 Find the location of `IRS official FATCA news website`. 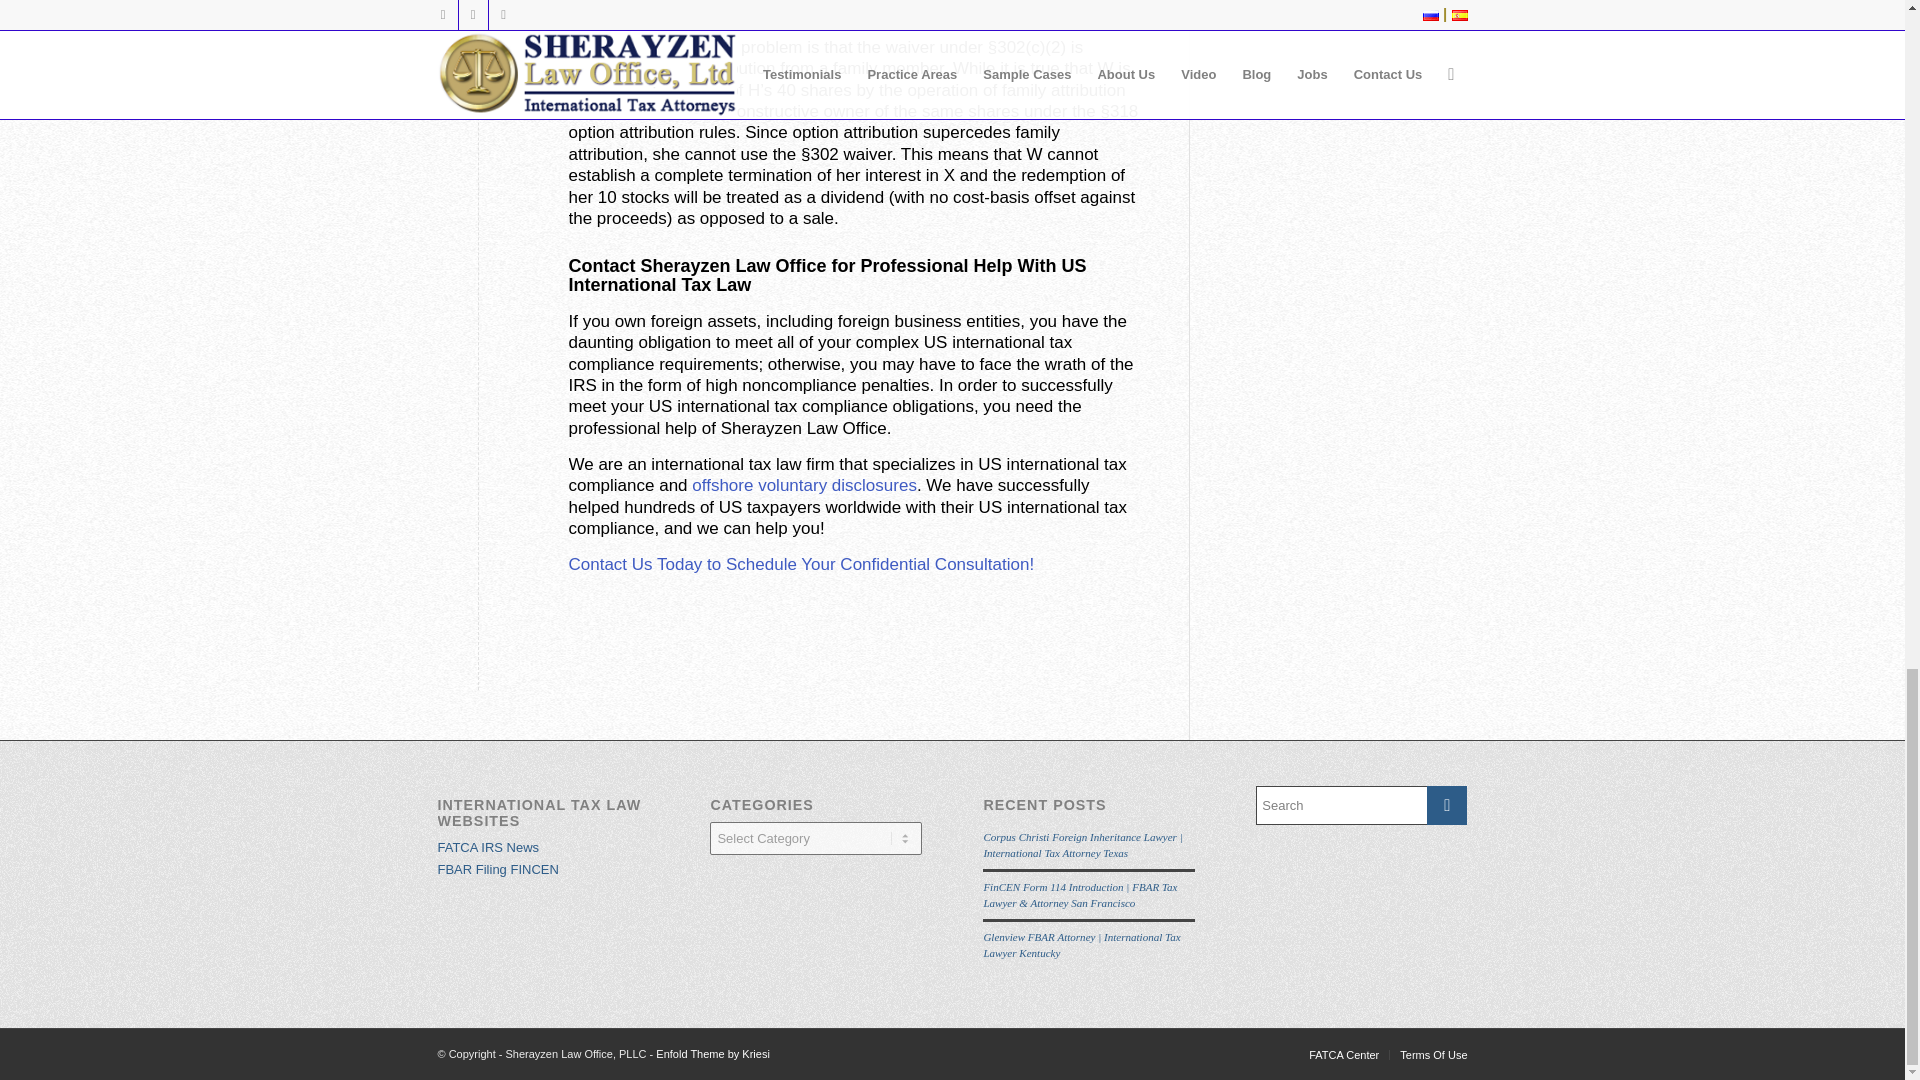

IRS official FATCA news website is located at coordinates (488, 848).